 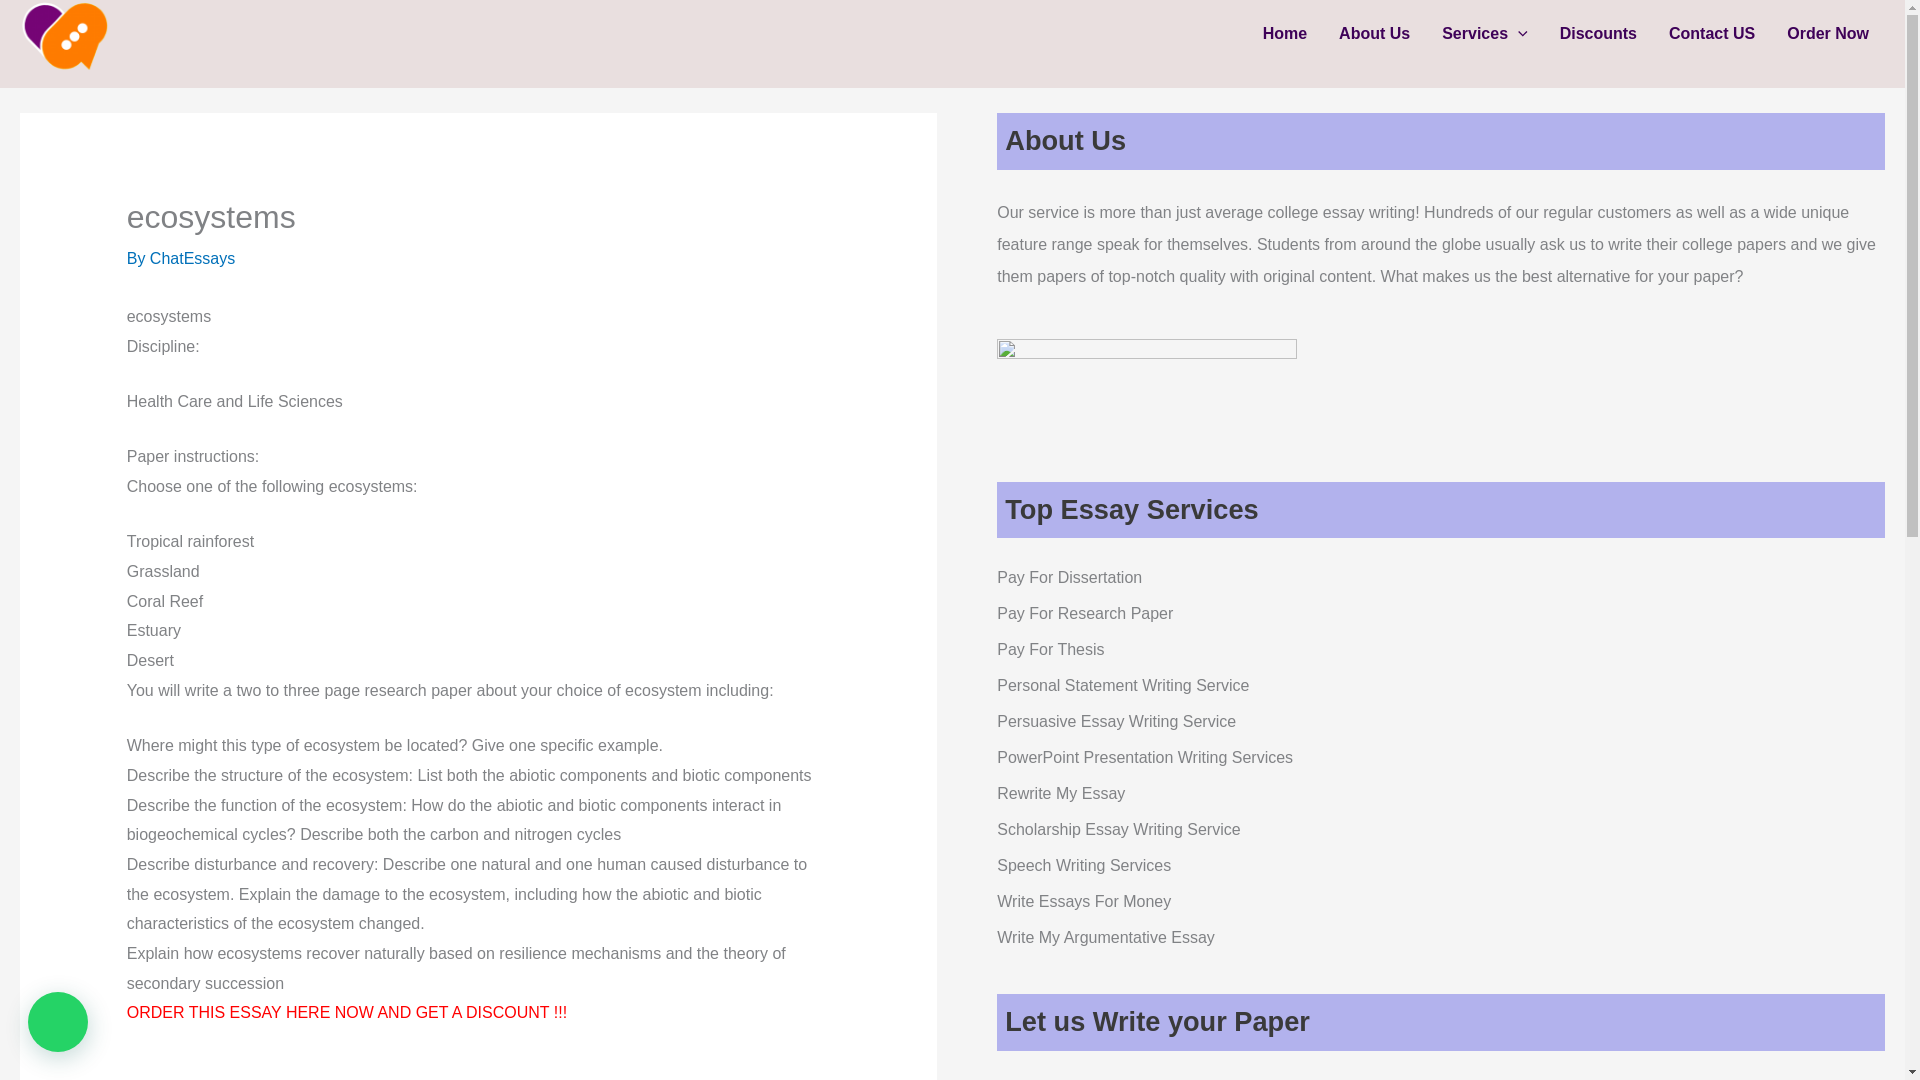 I want to click on Services, so click(x=1484, y=34).